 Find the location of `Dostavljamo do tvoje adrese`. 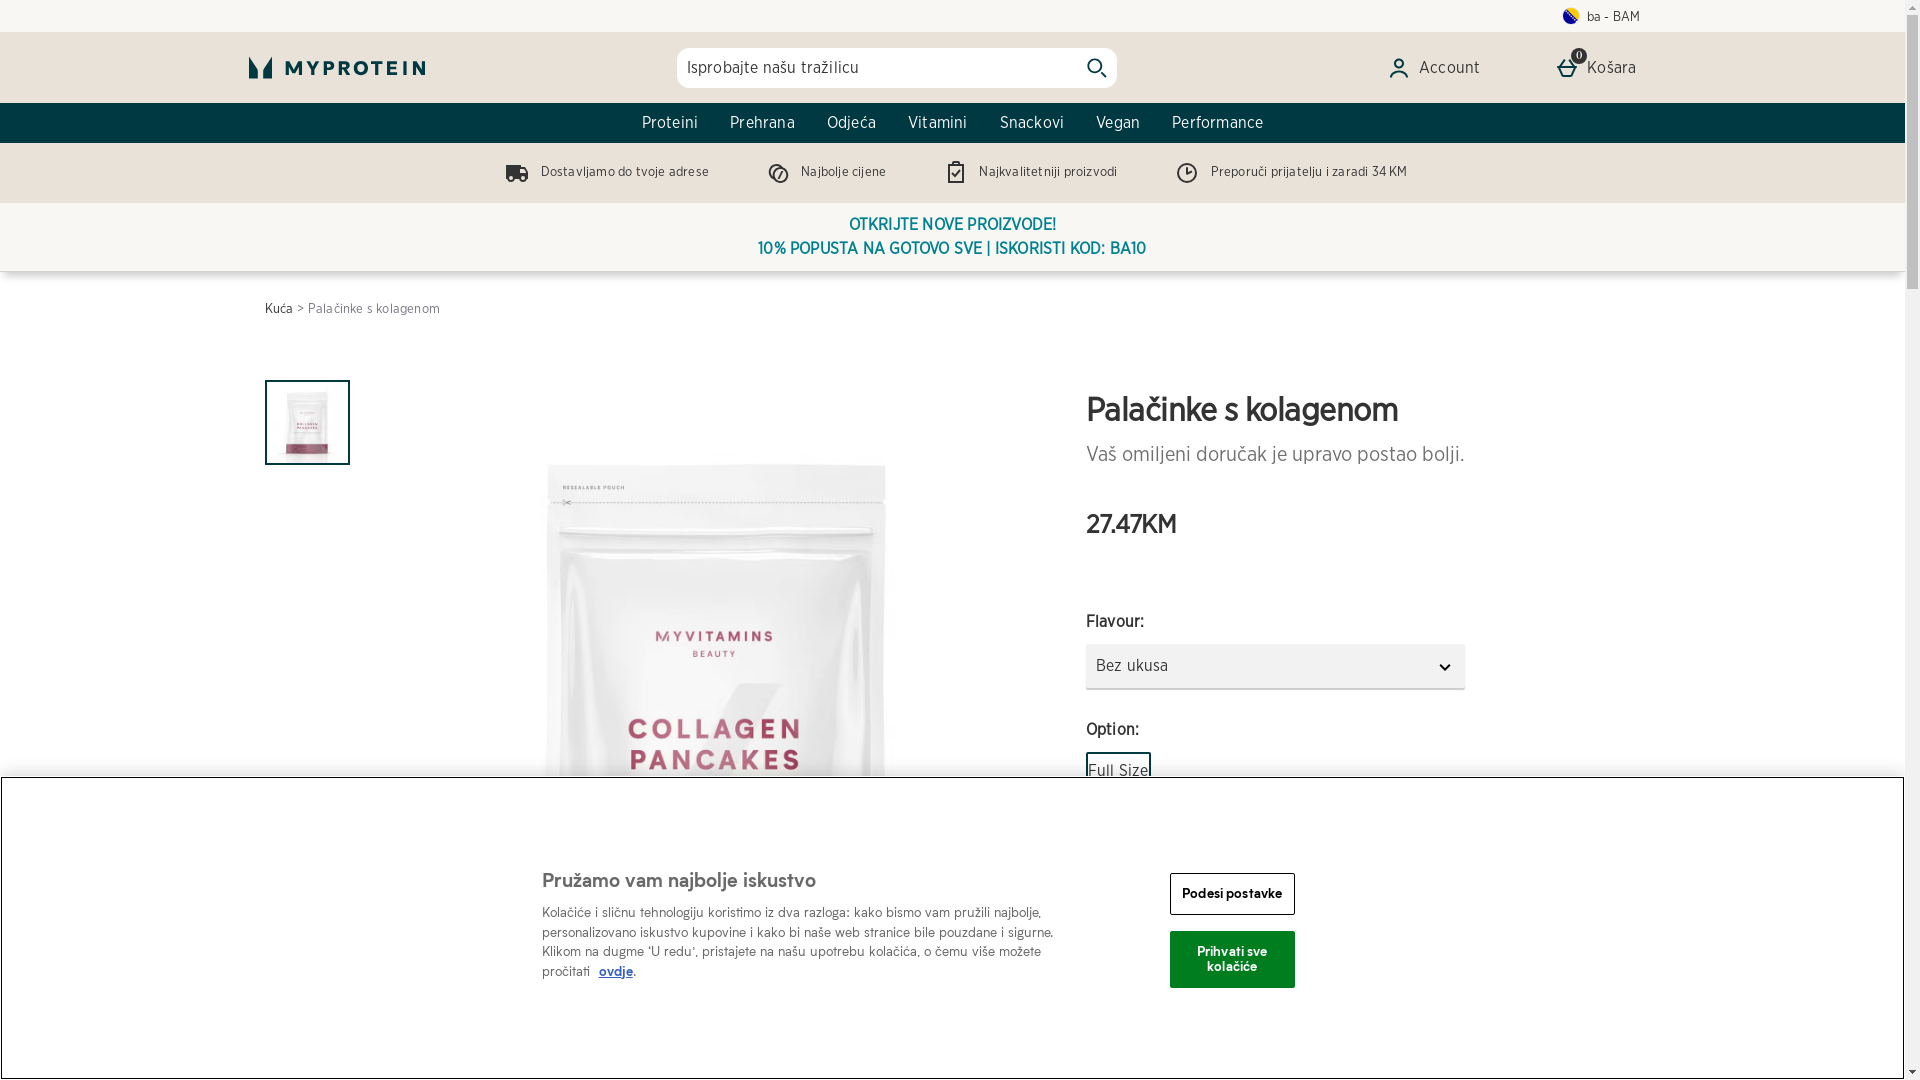

Dostavljamo do tvoje adrese is located at coordinates (603, 172).